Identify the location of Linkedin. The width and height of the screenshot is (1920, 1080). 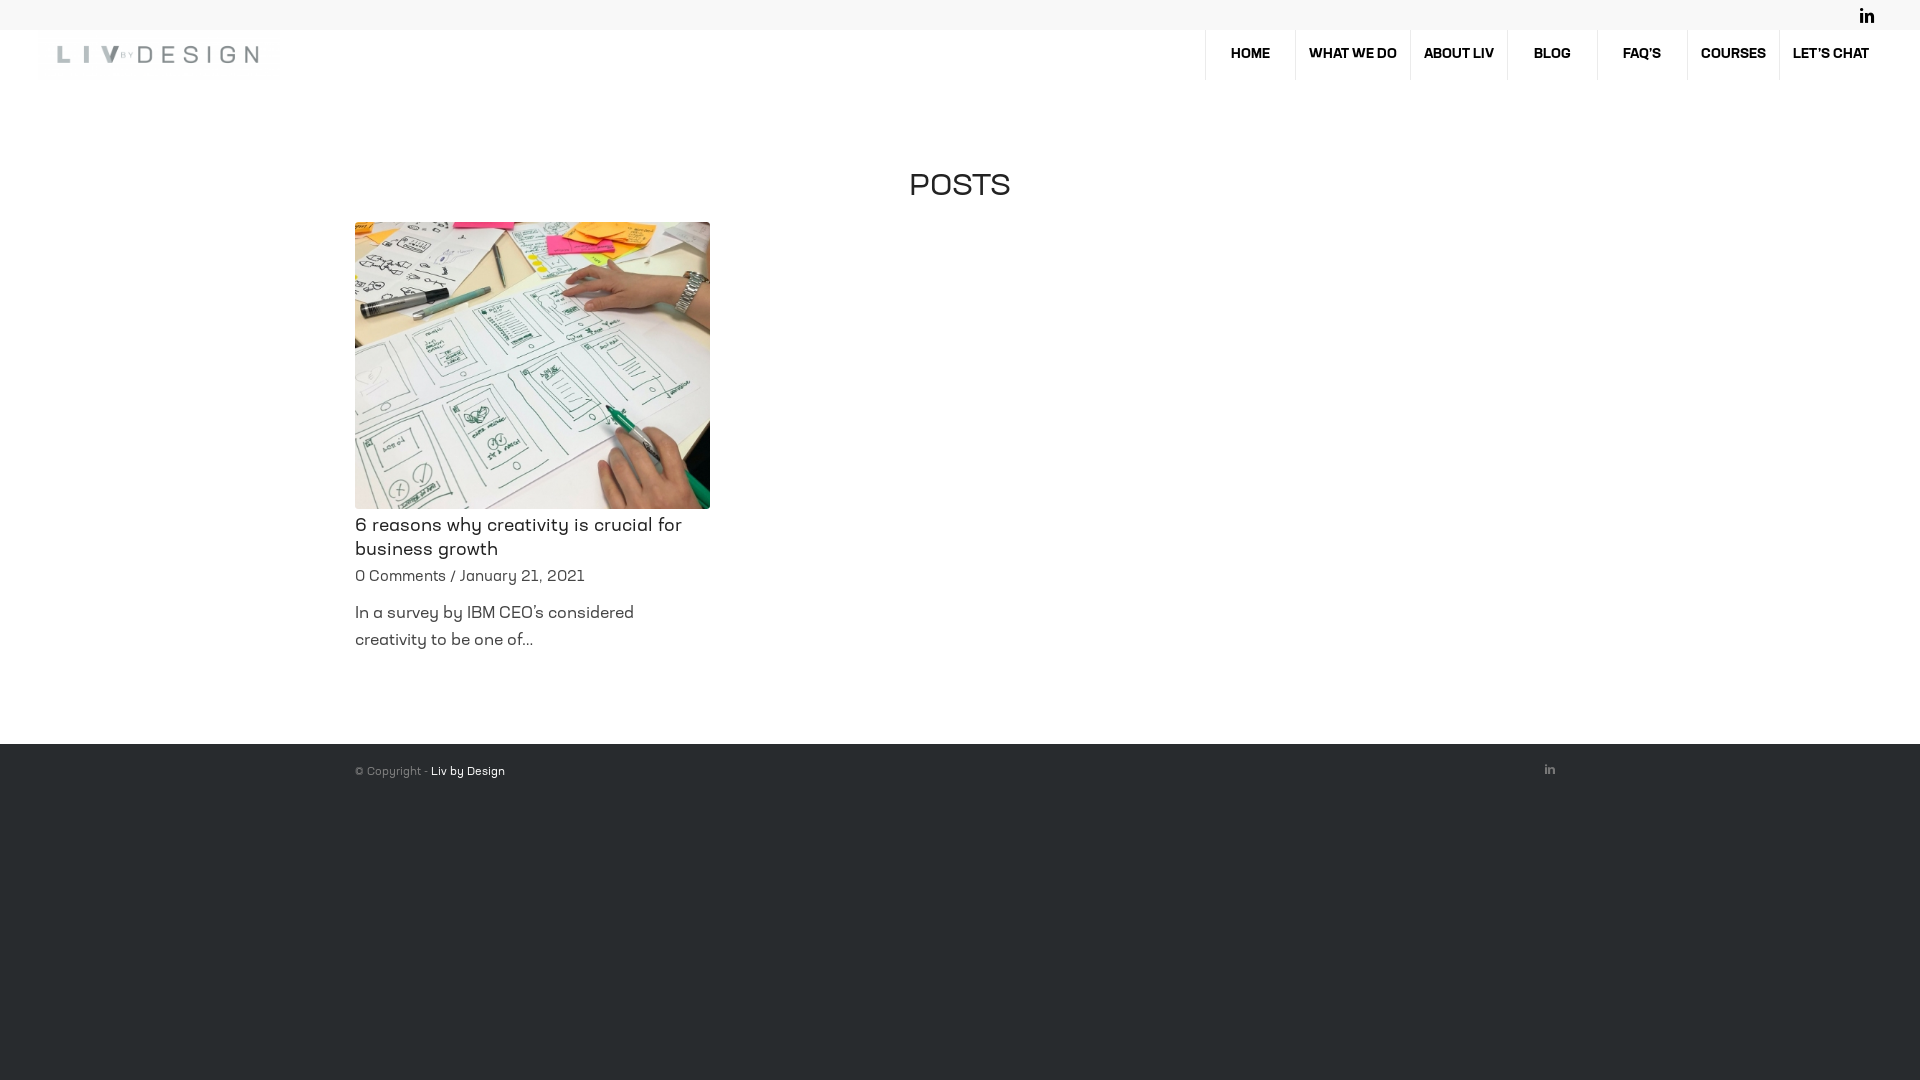
(1550, 770).